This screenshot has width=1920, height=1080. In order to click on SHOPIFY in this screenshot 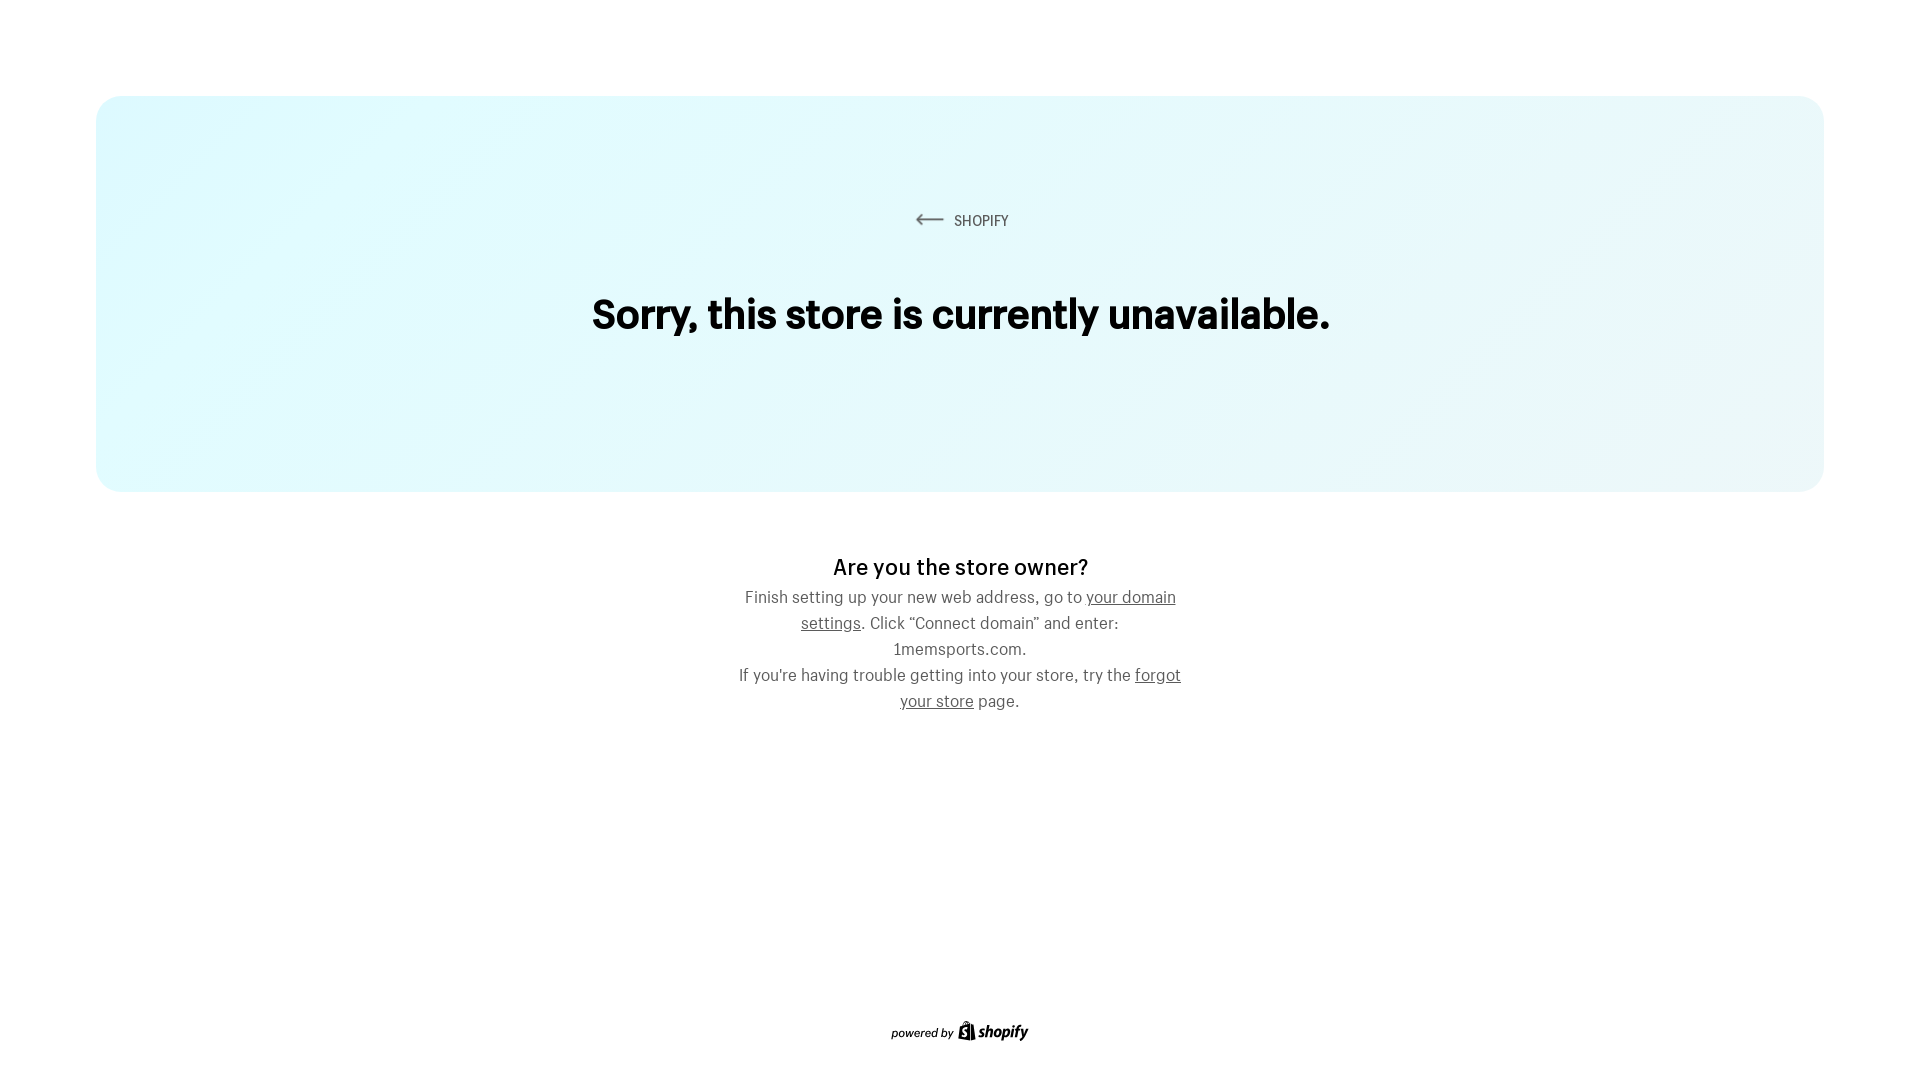, I will do `click(960, 220)`.